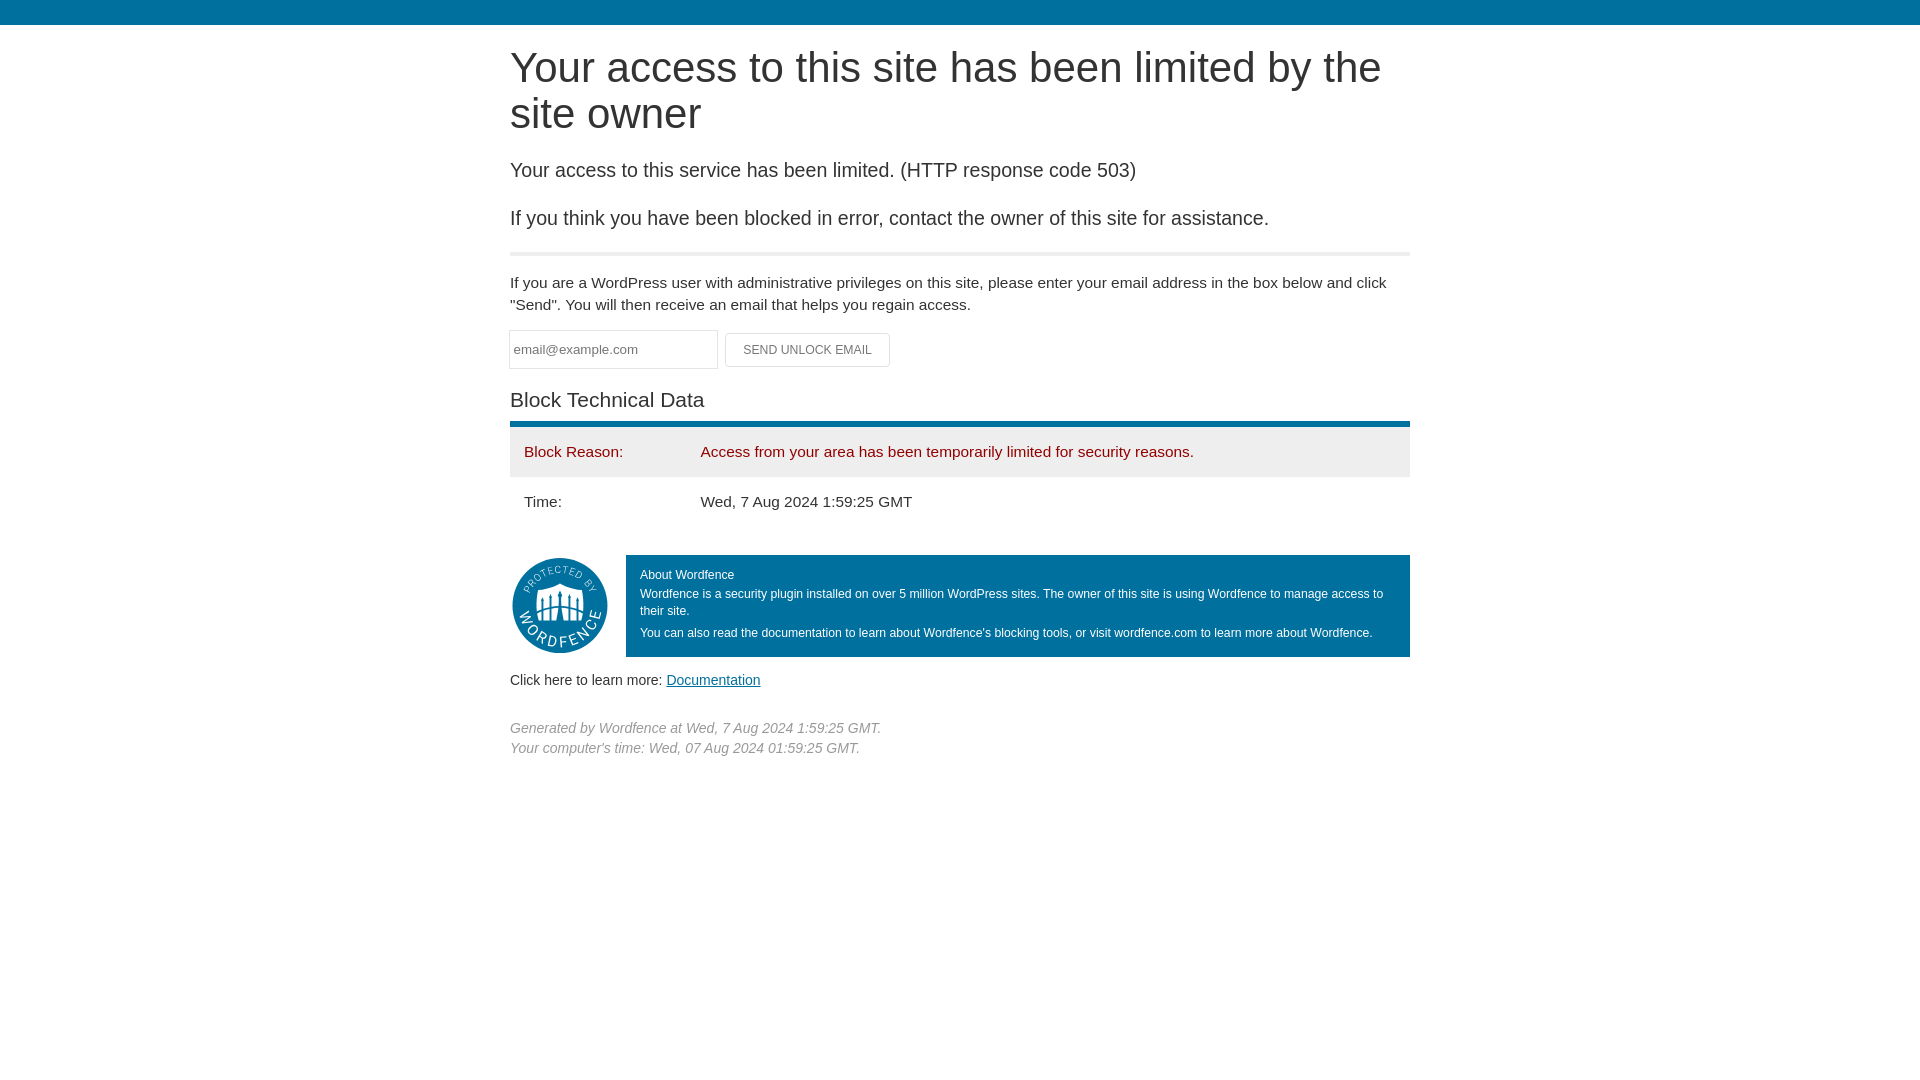  I want to click on Documentation, so click(713, 679).